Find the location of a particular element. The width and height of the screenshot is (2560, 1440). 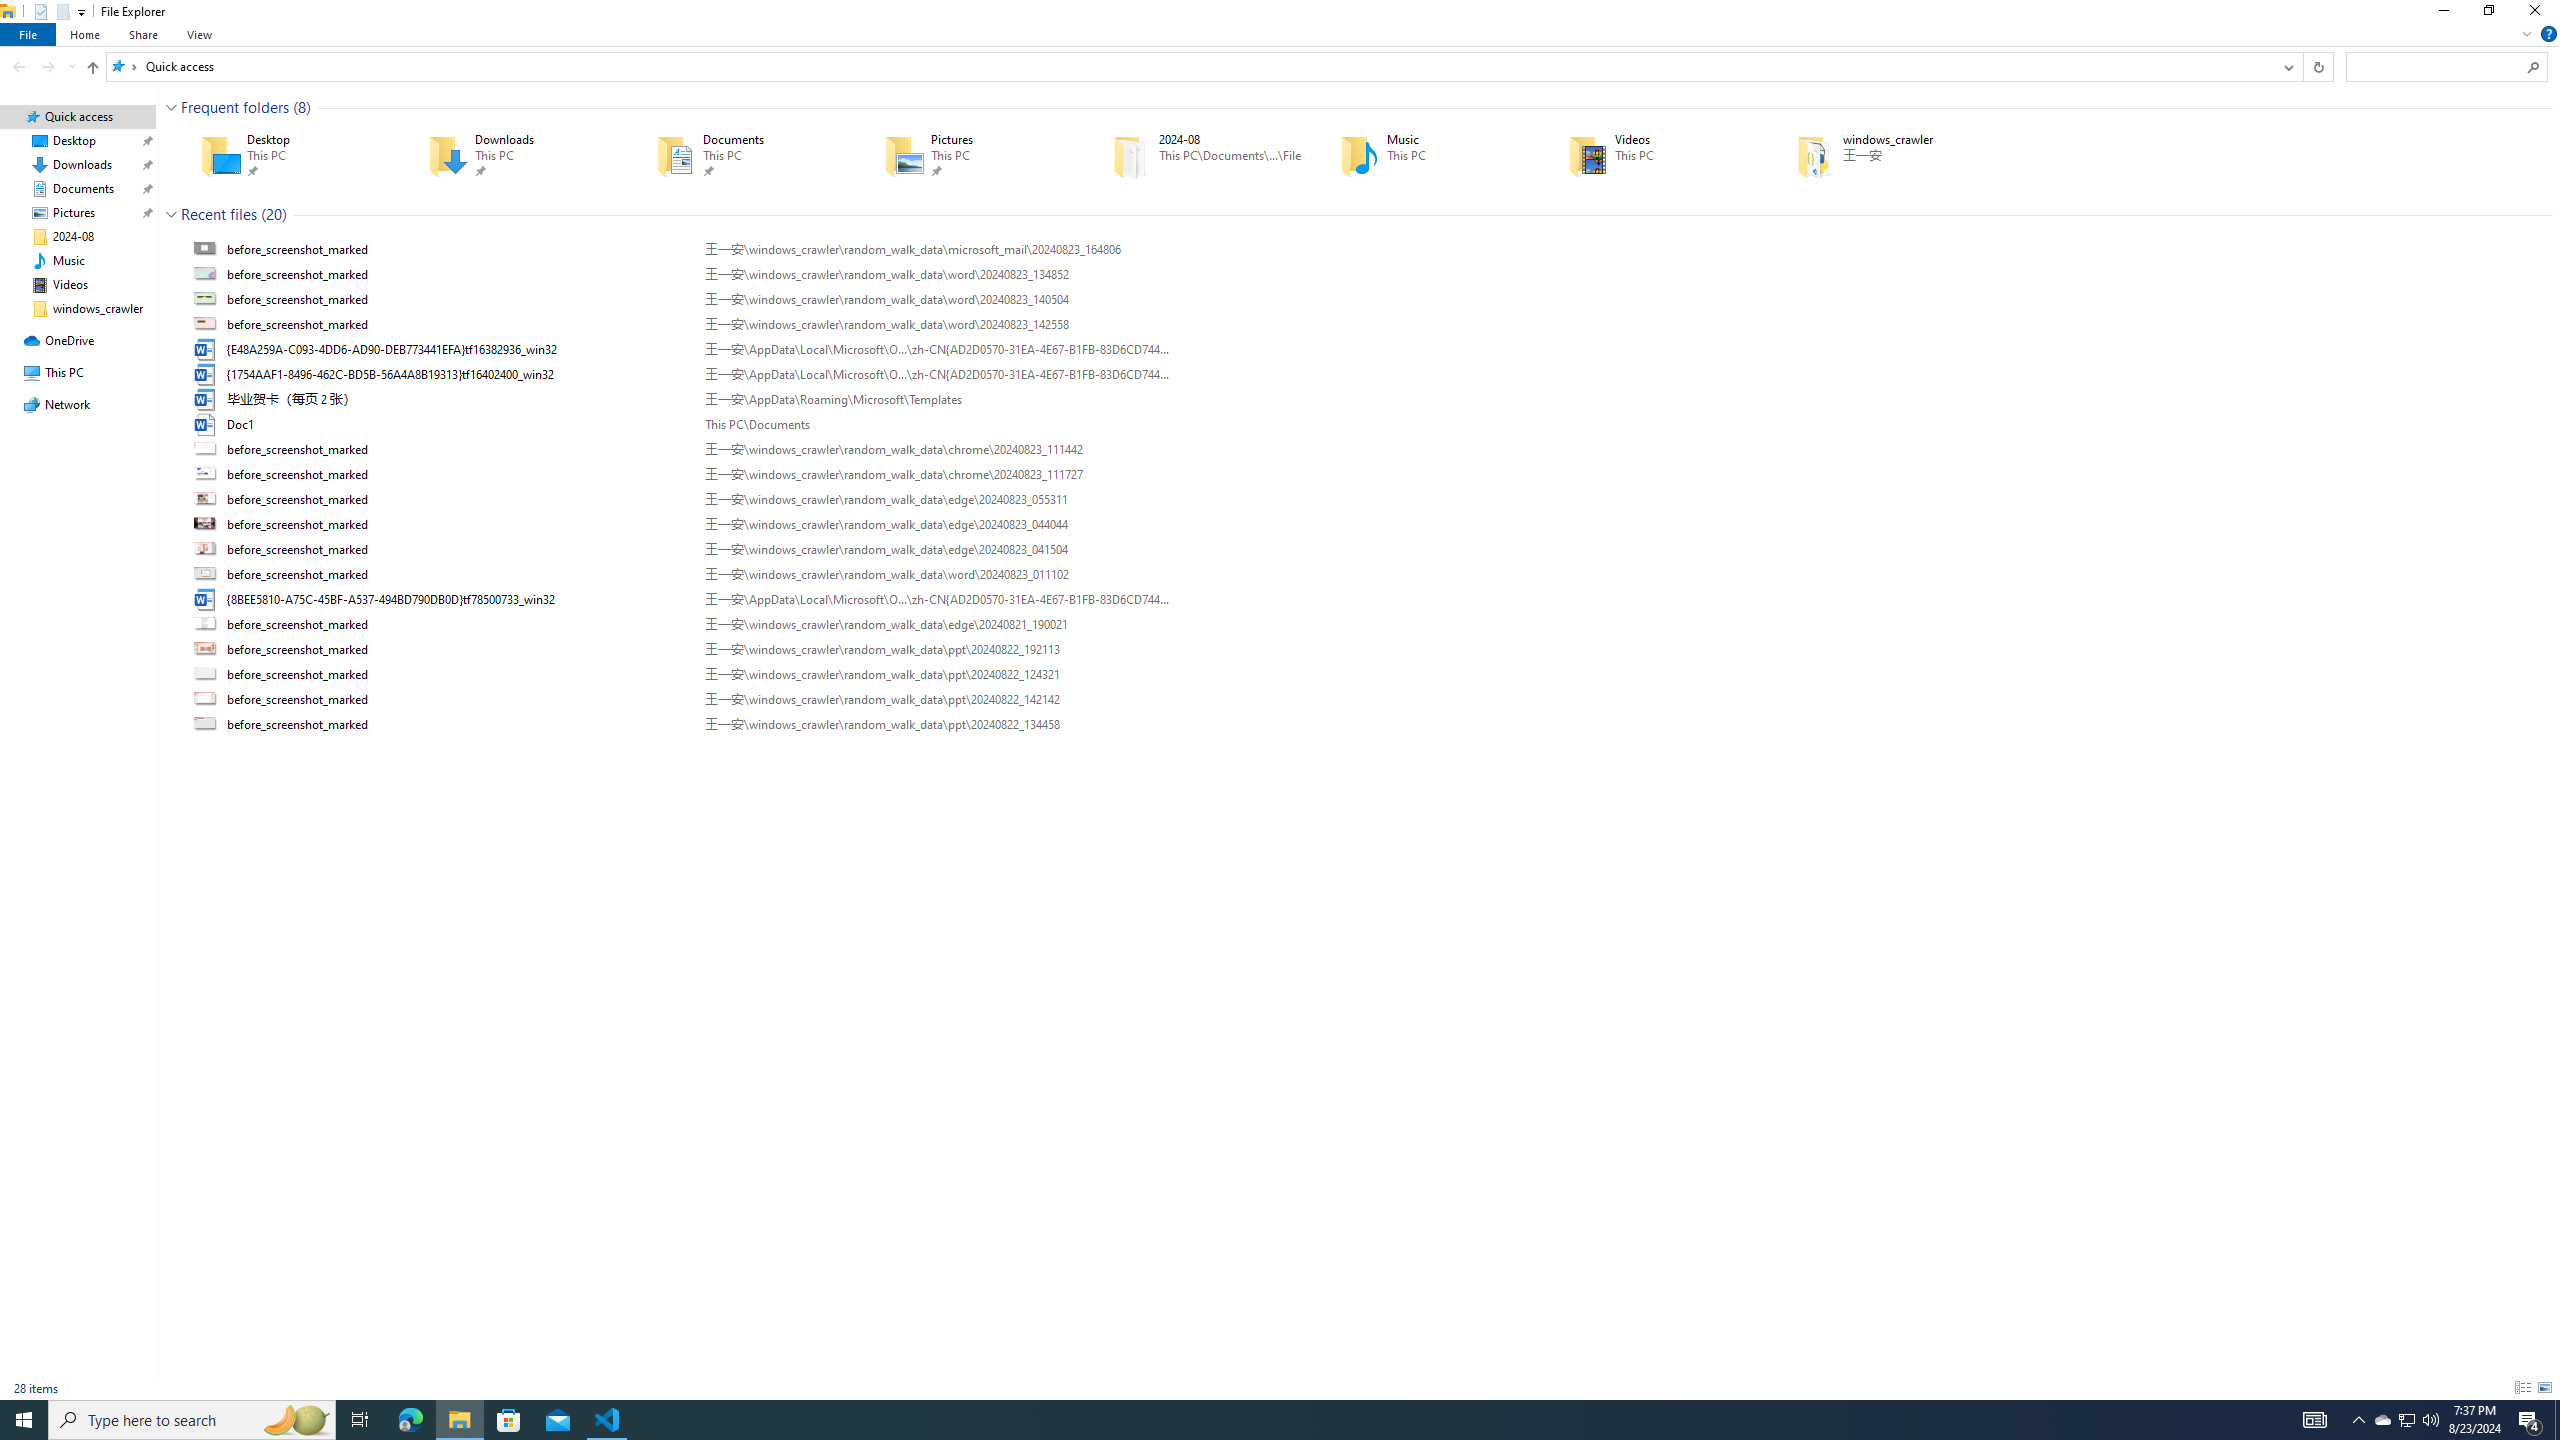

Videos is located at coordinates (1654, 155).